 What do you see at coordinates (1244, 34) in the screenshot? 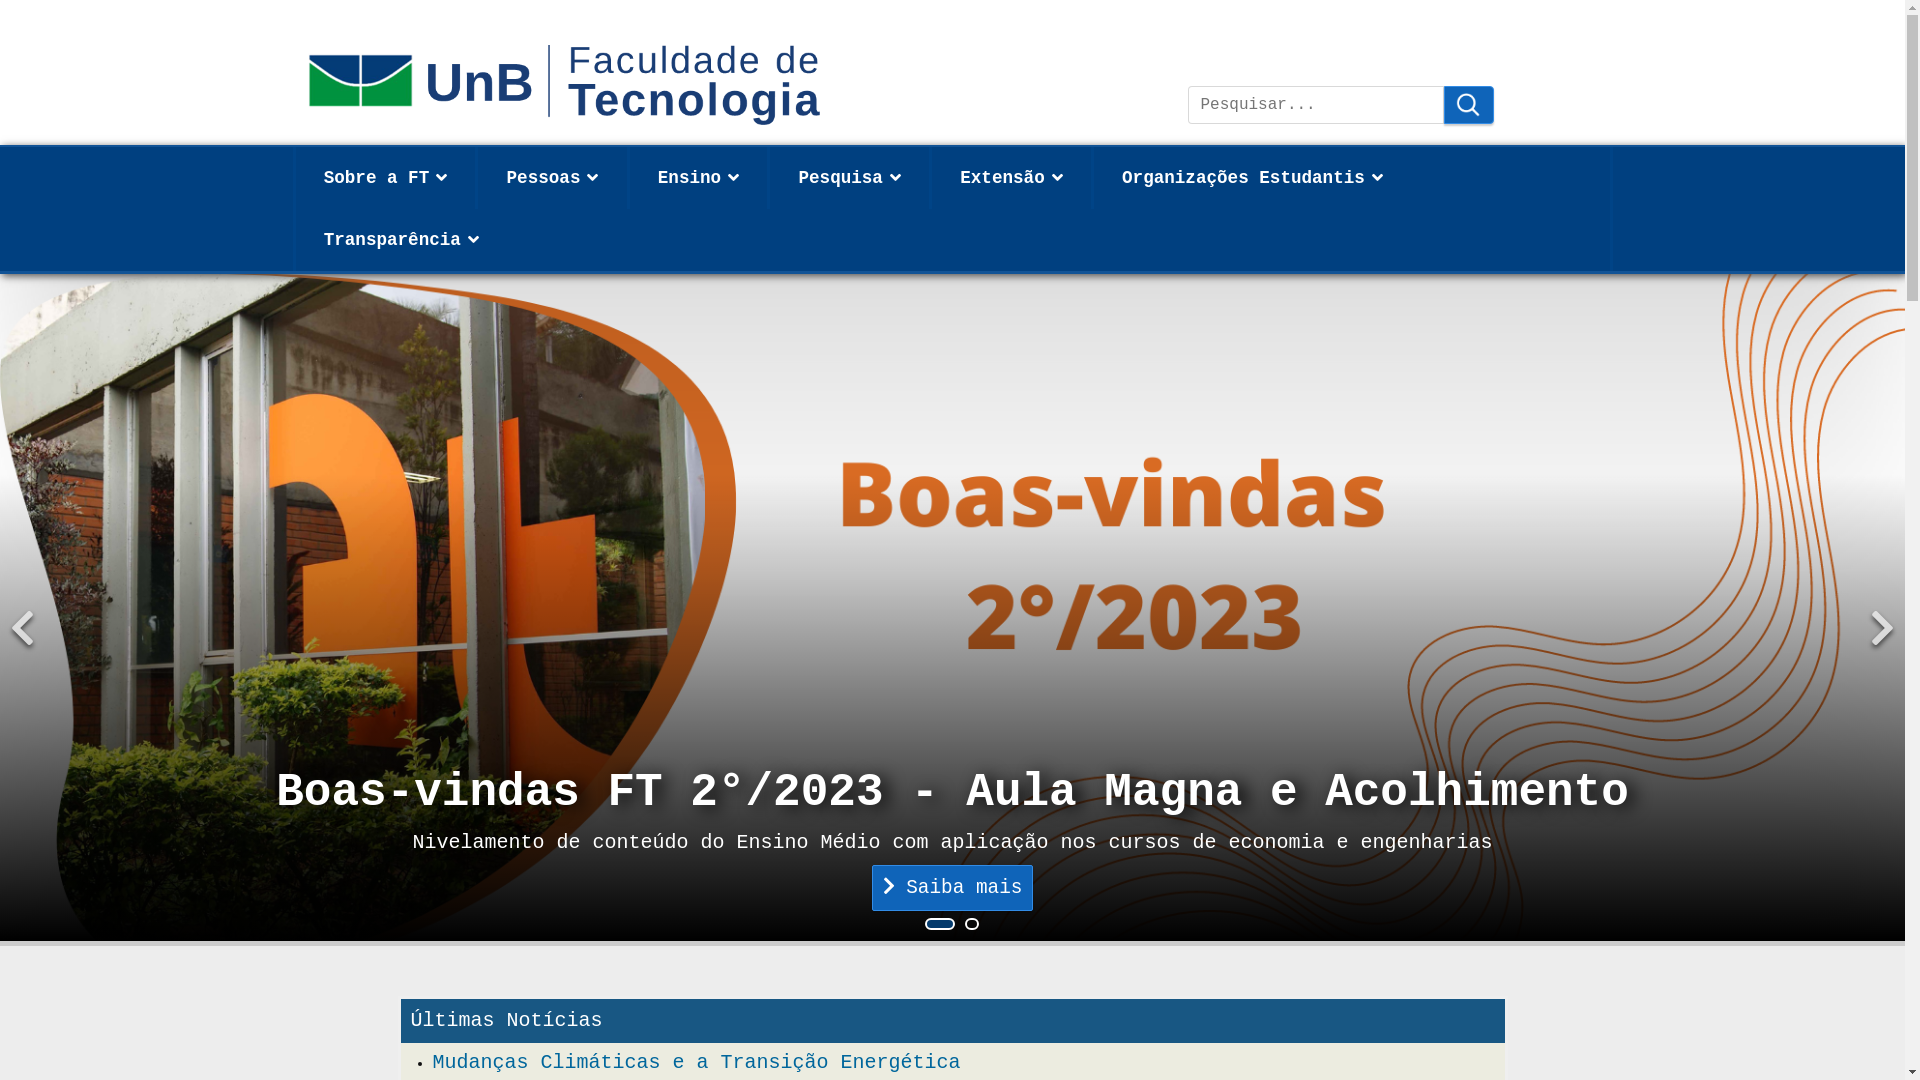
I see `English` at bounding box center [1244, 34].